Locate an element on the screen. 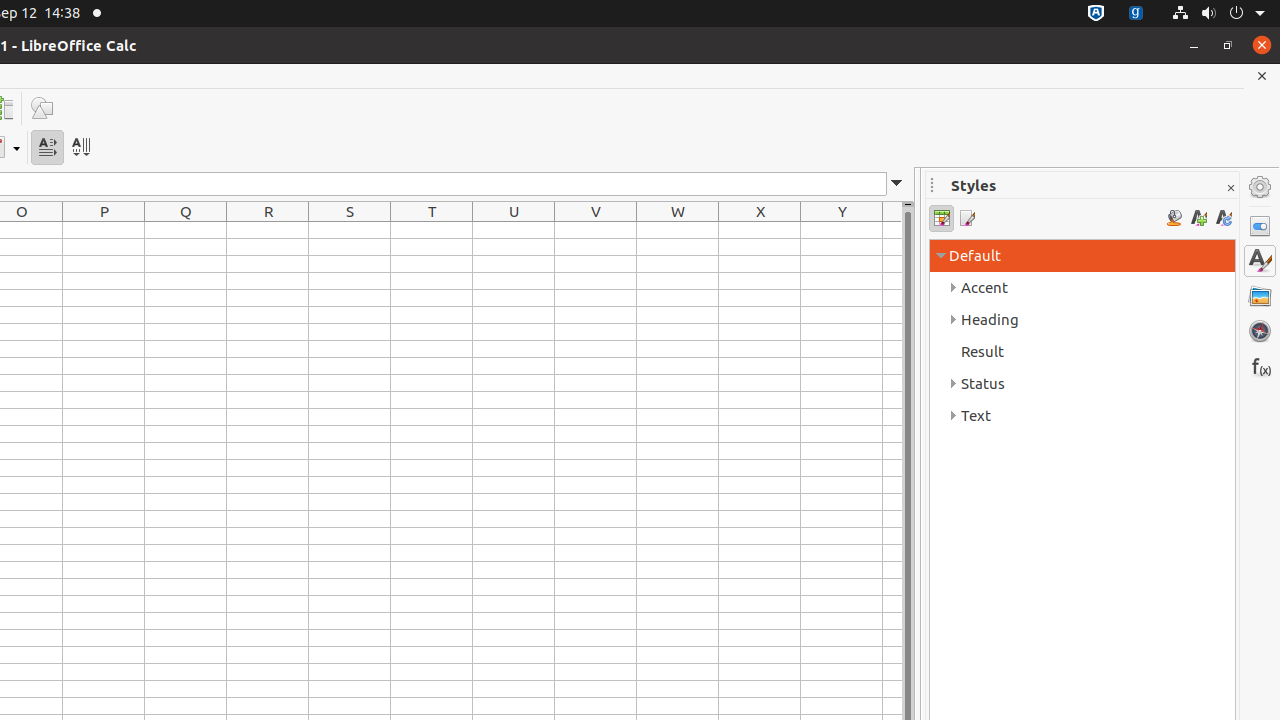 This screenshot has height=720, width=1280. Text direction from top to bottom is located at coordinates (80, 148).